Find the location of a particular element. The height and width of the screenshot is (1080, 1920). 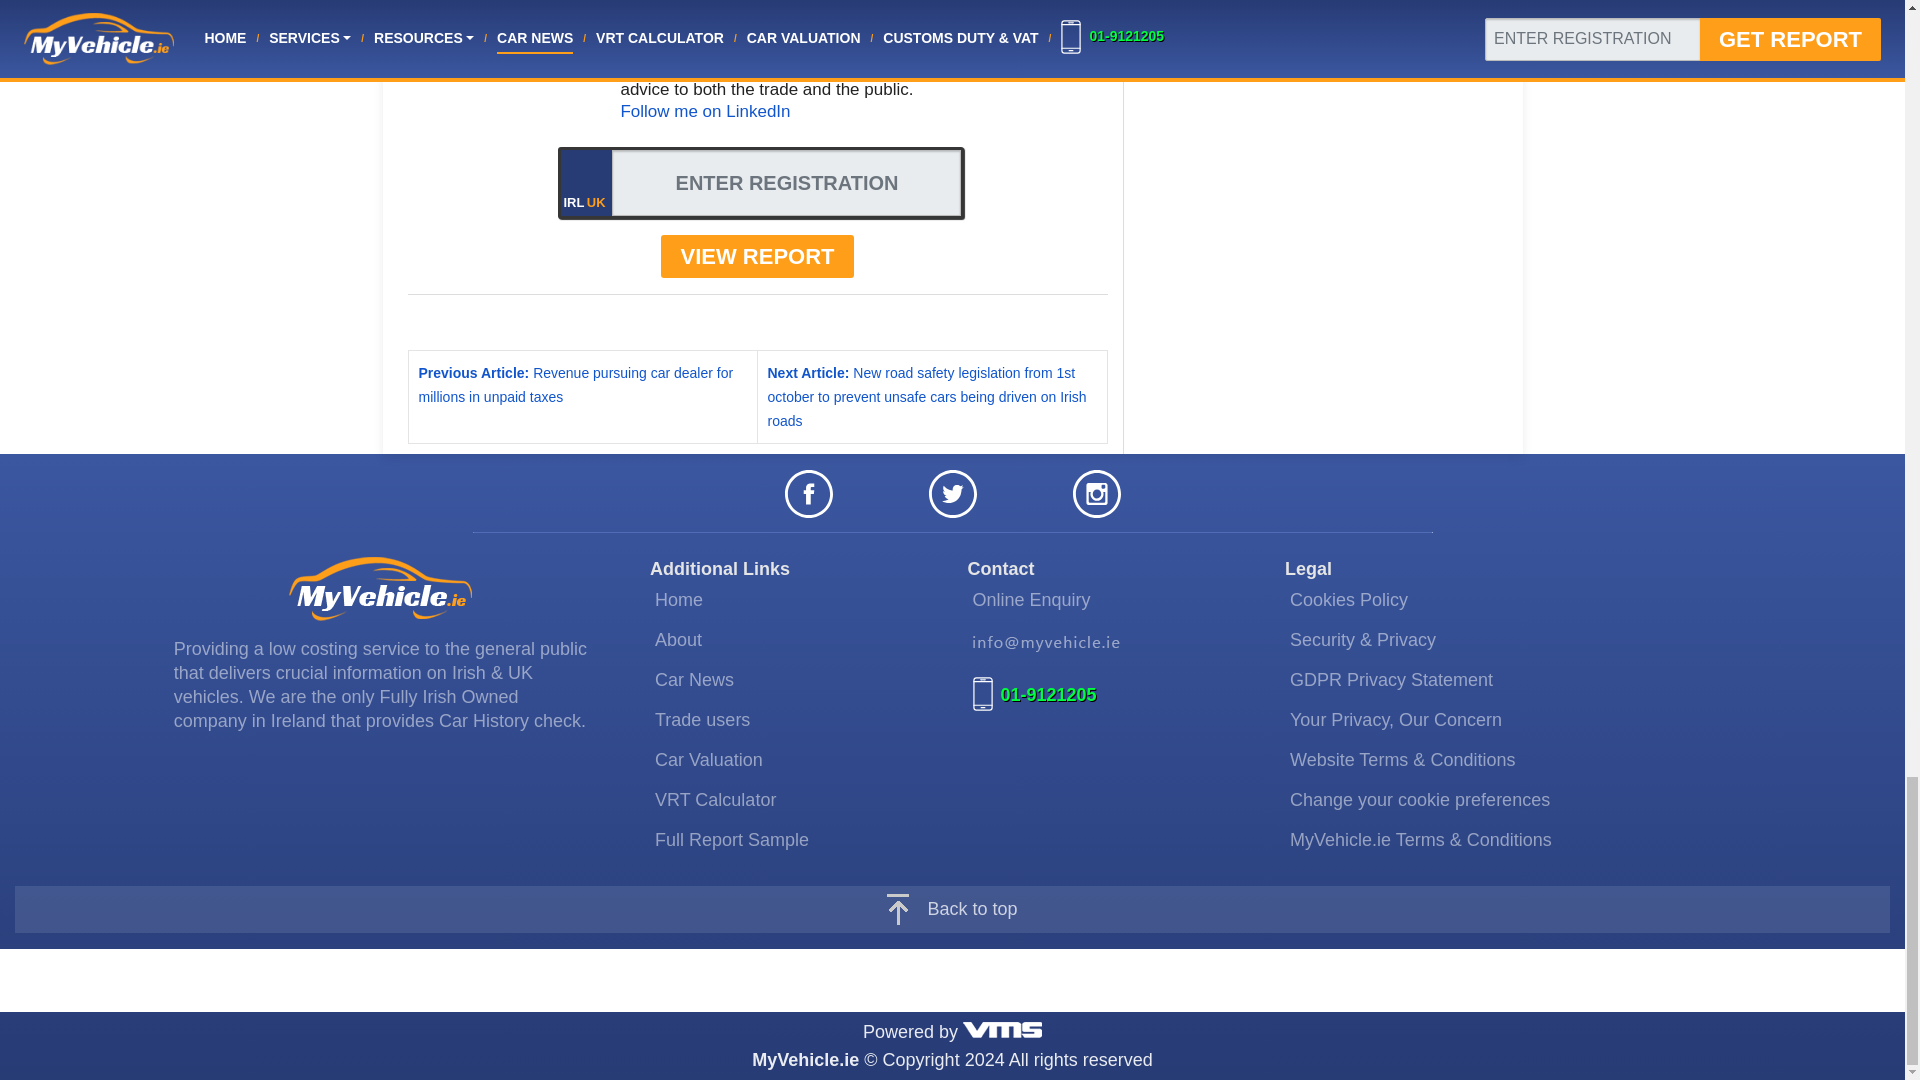

MyVehicle on Instagram is located at coordinates (1095, 492).